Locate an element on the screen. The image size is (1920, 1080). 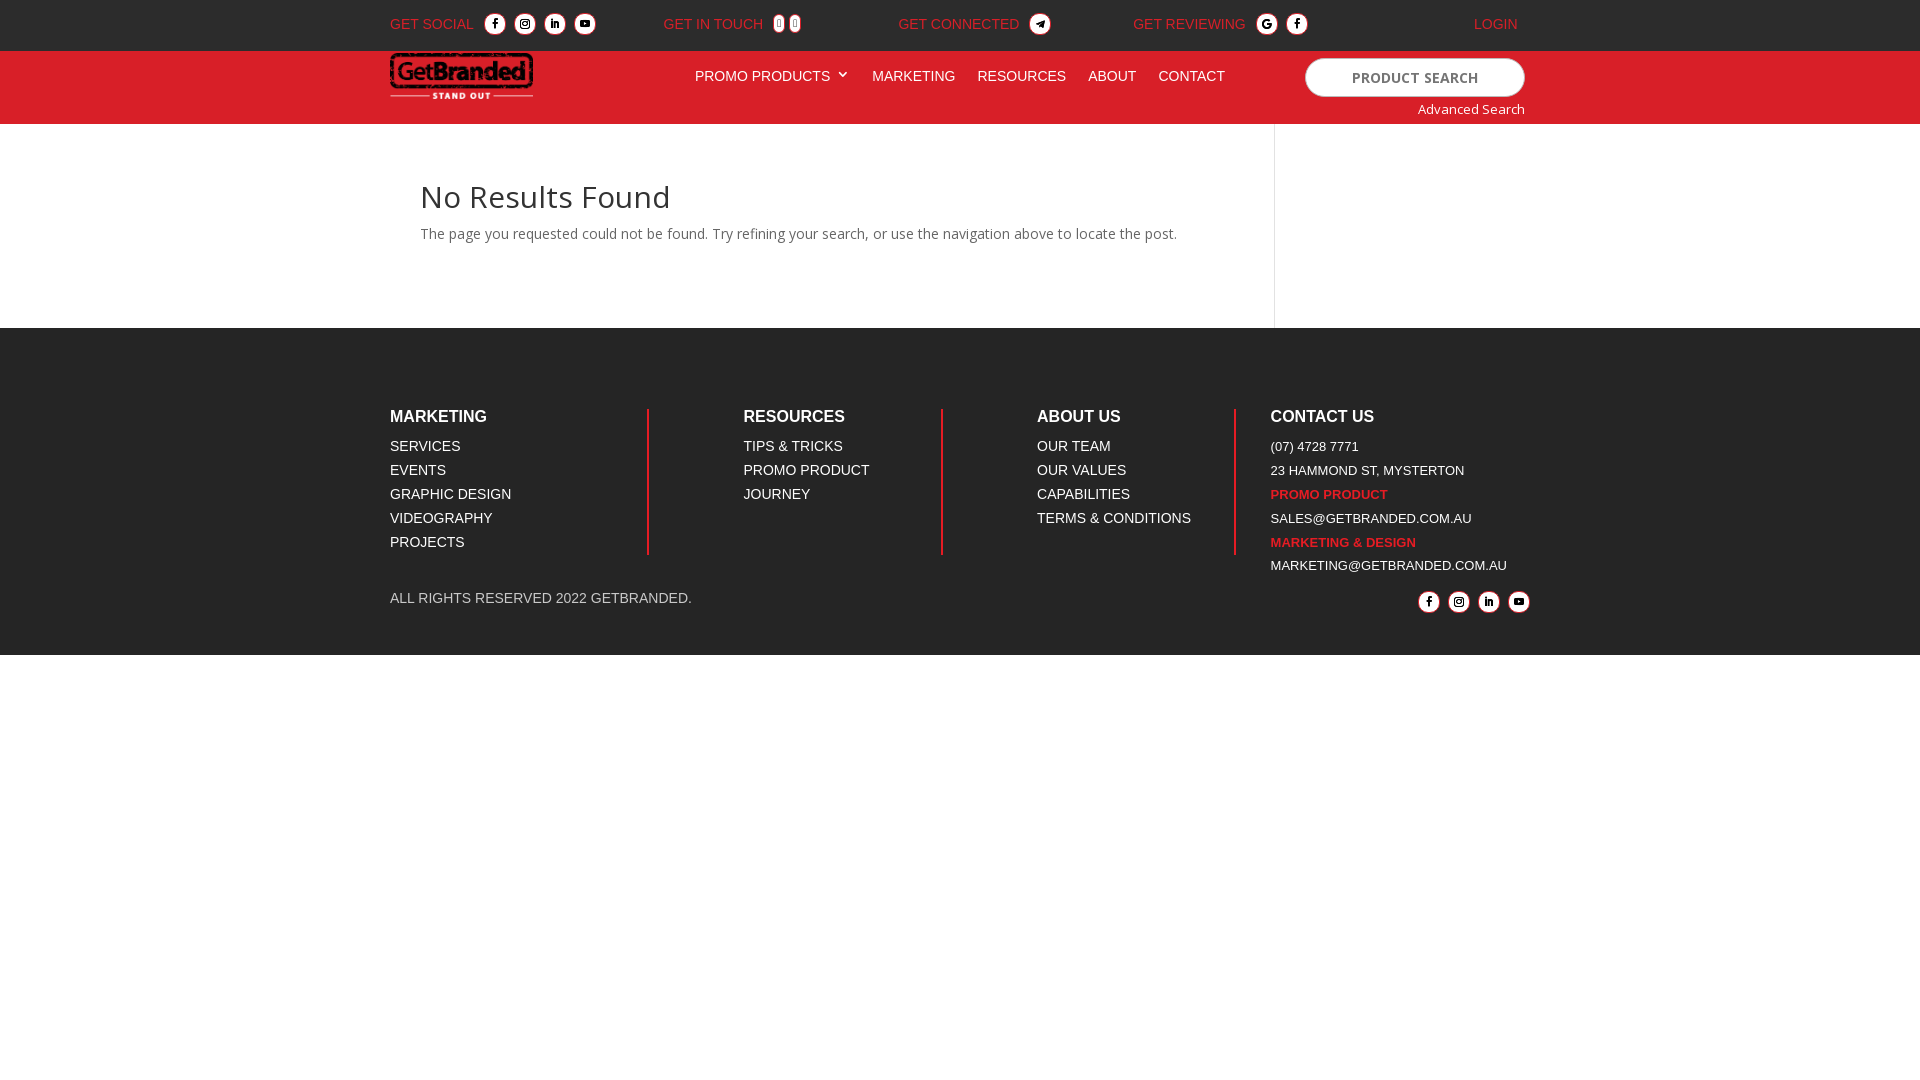
CONTACT is located at coordinates (1192, 80).